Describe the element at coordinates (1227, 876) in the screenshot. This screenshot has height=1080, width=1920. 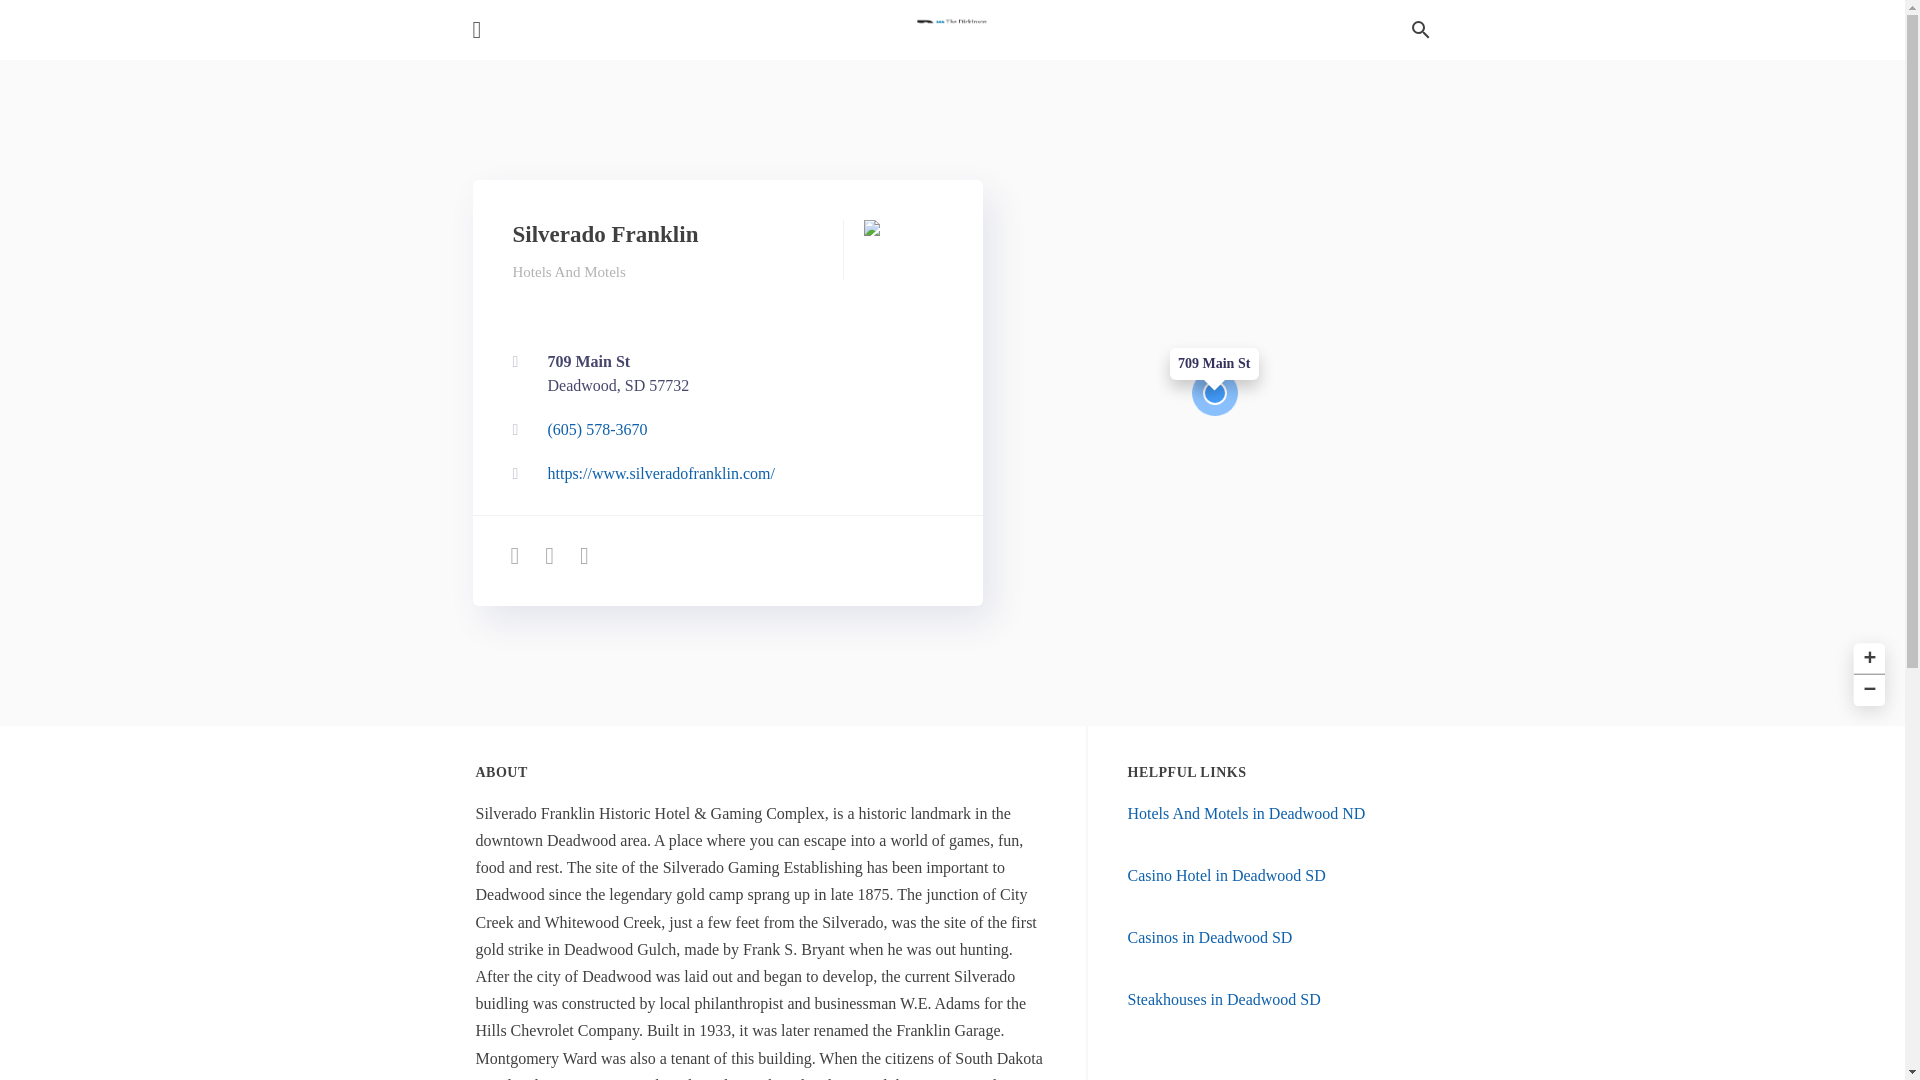
I see `Call Phone Number` at that location.